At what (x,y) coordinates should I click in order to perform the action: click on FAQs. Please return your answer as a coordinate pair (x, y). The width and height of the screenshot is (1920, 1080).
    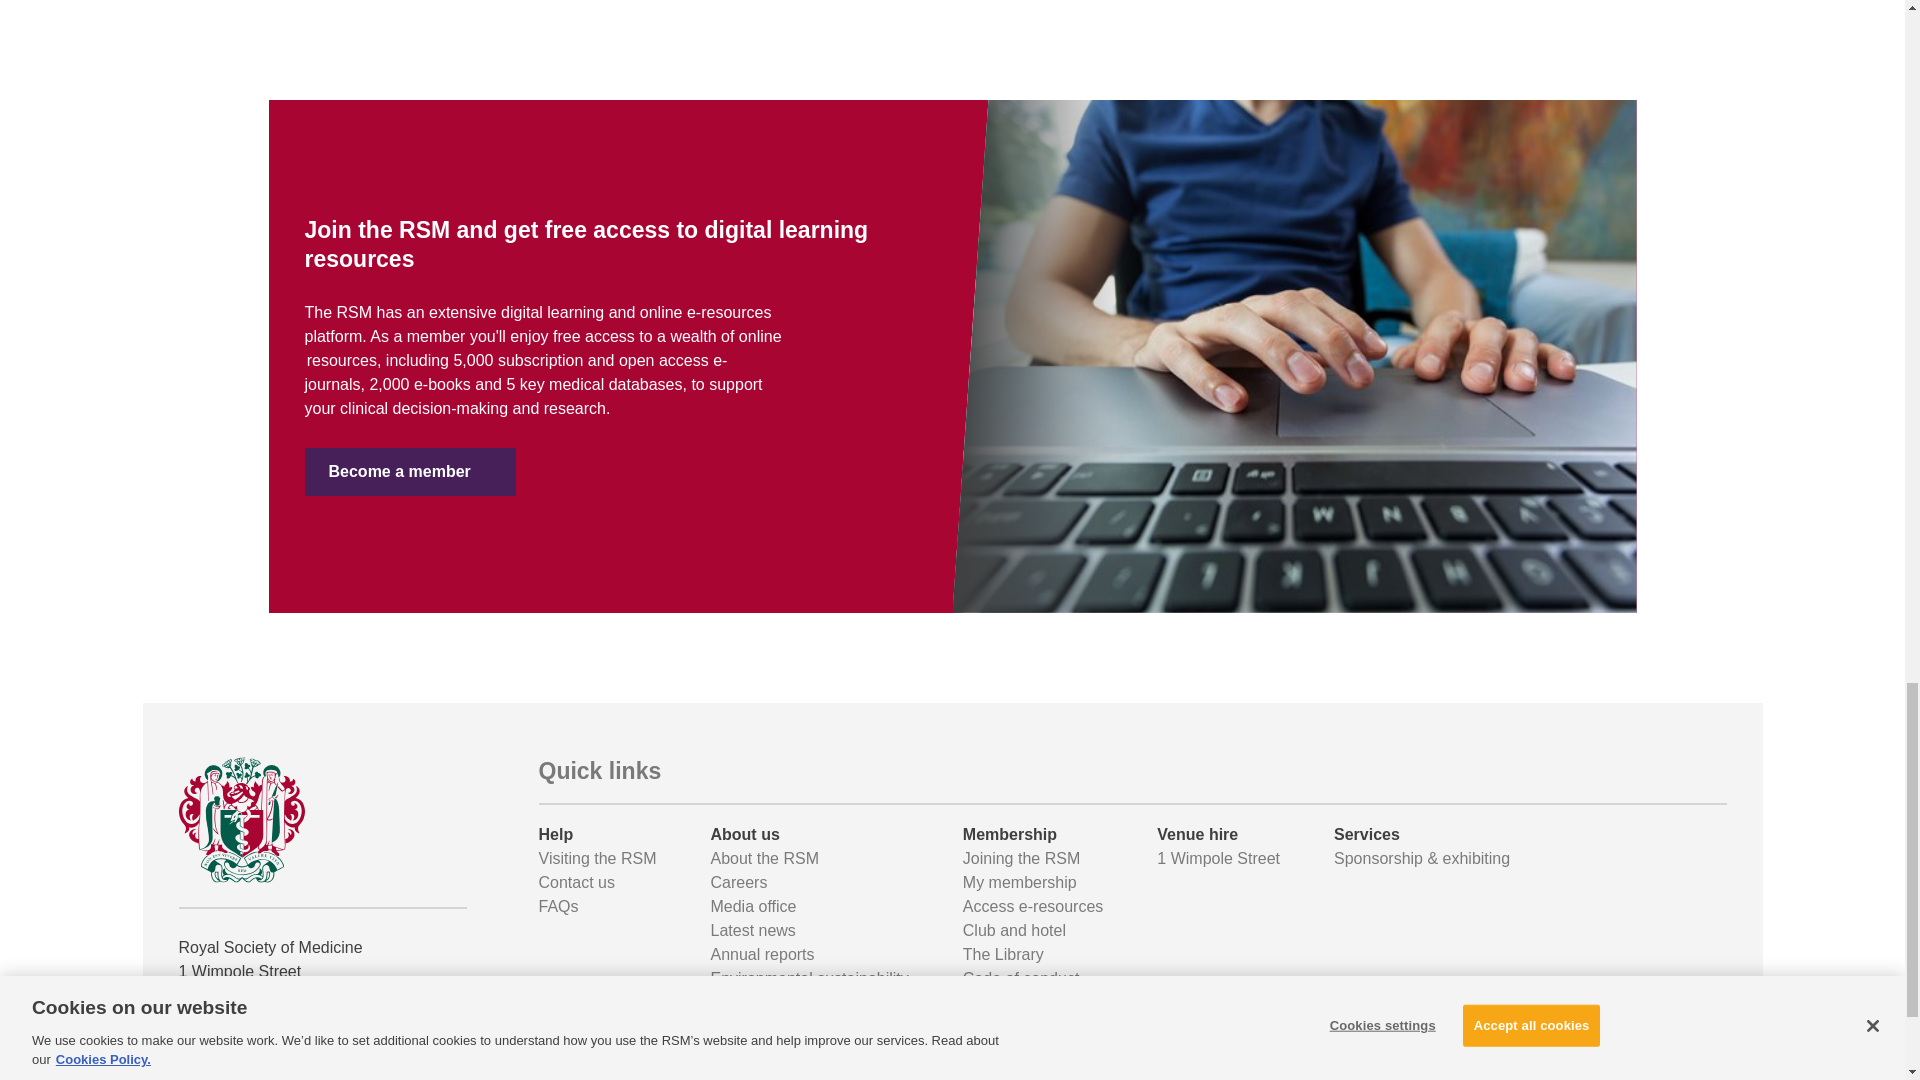
    Looking at the image, I should click on (557, 906).